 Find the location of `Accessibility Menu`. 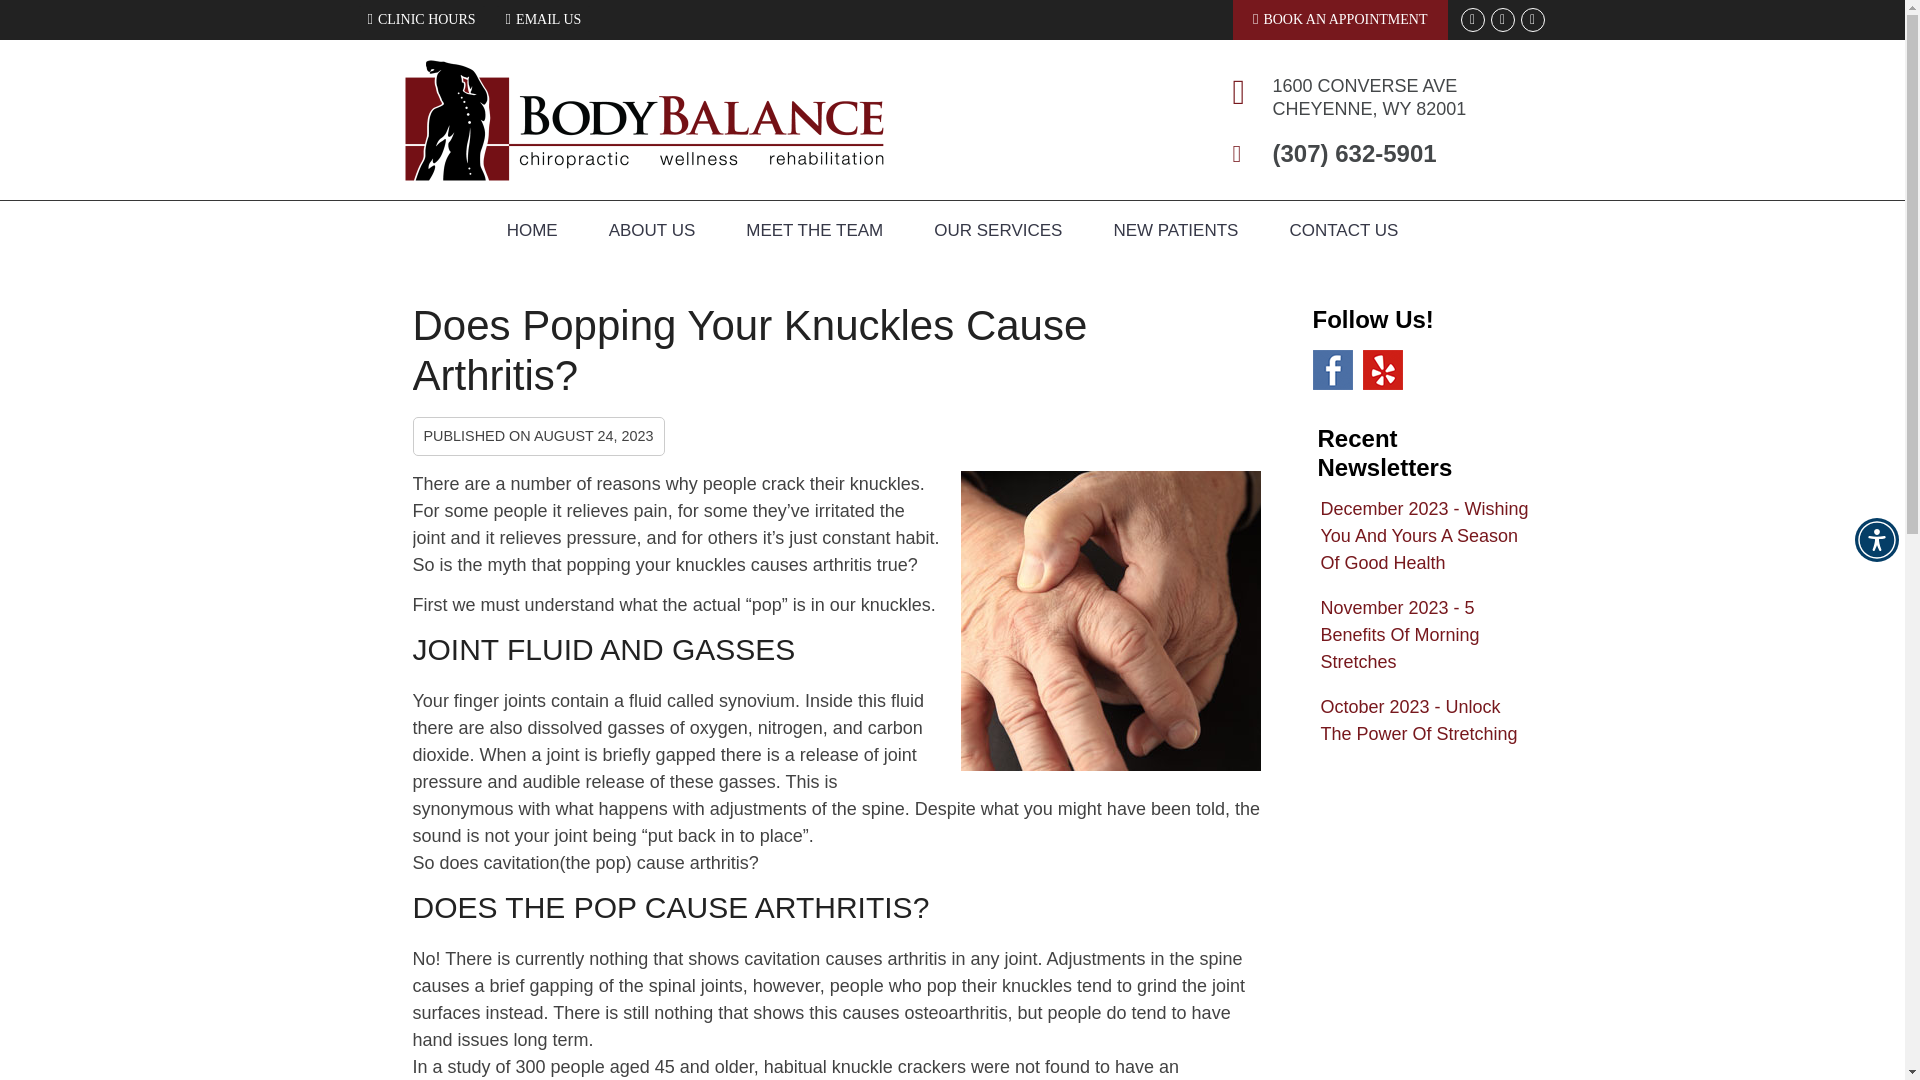

Accessibility Menu is located at coordinates (1876, 540).